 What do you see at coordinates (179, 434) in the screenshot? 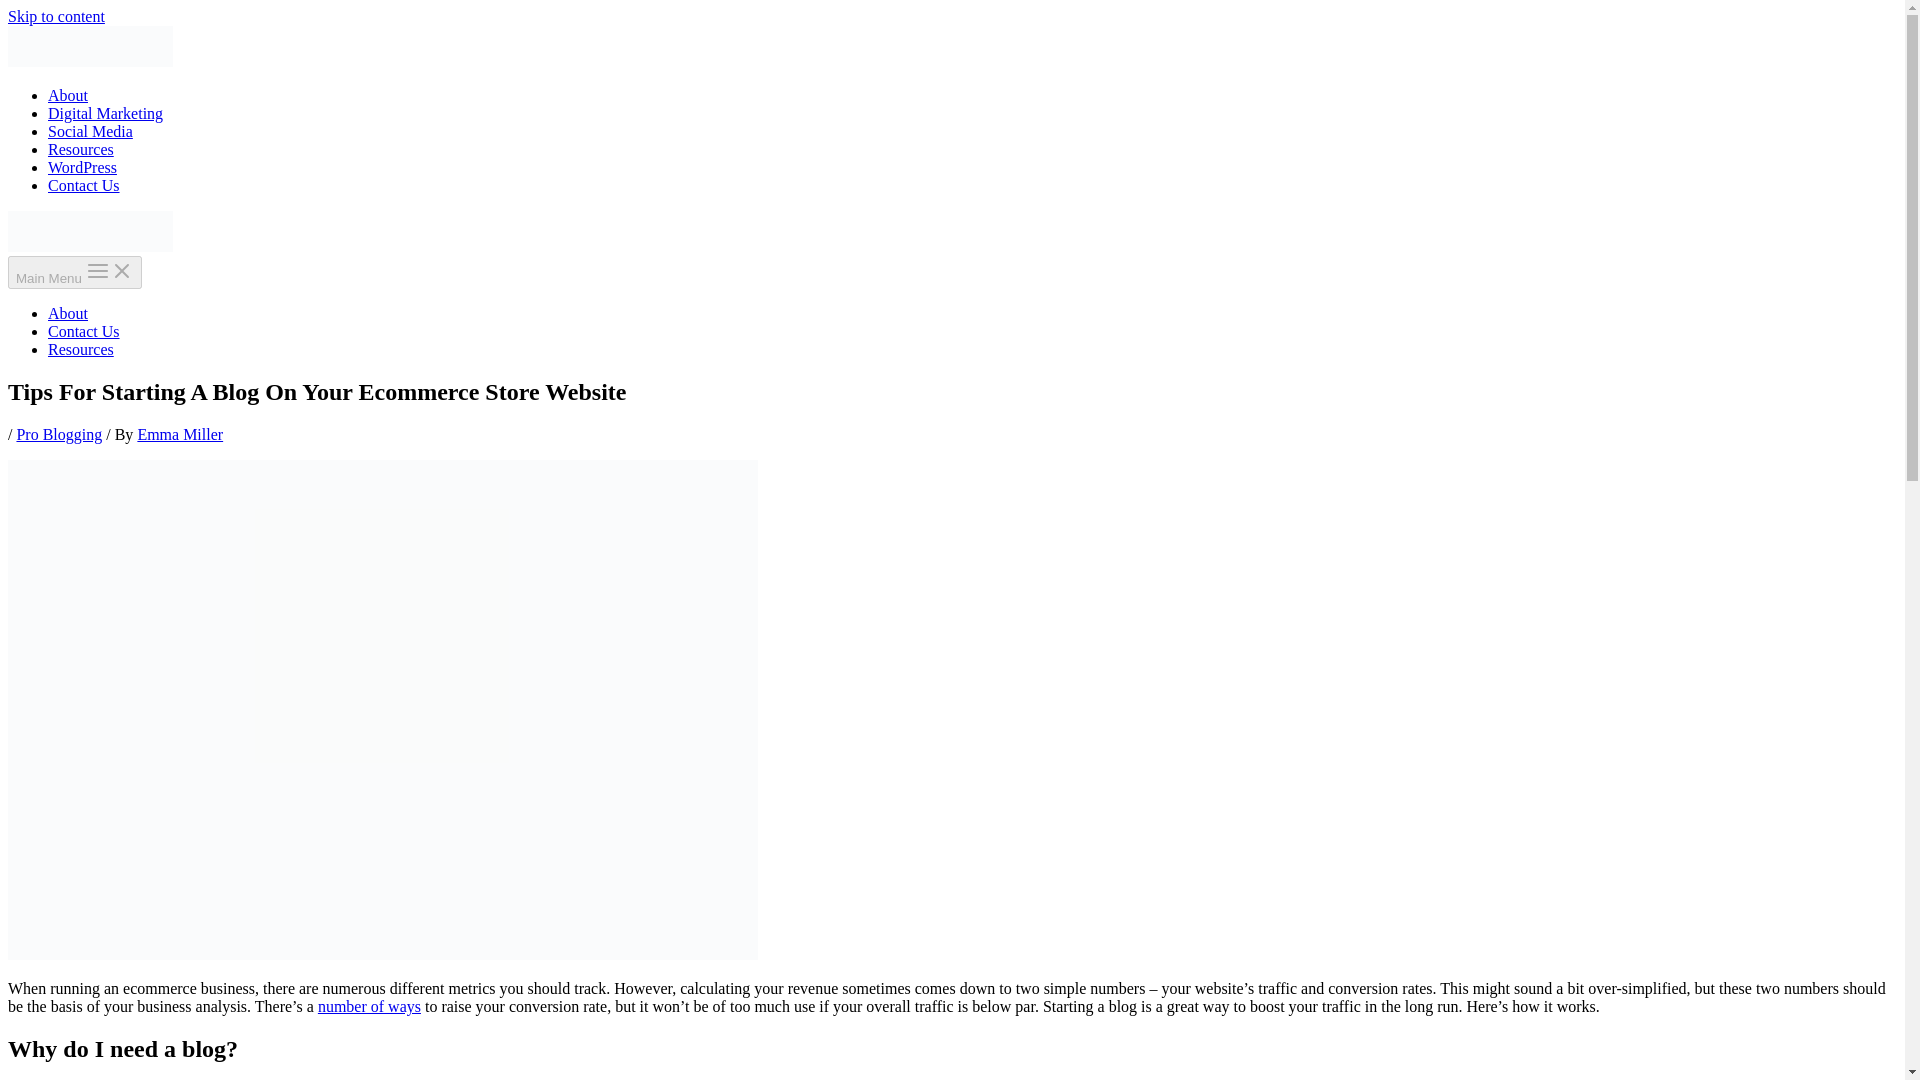
I see `Emma Miller` at bounding box center [179, 434].